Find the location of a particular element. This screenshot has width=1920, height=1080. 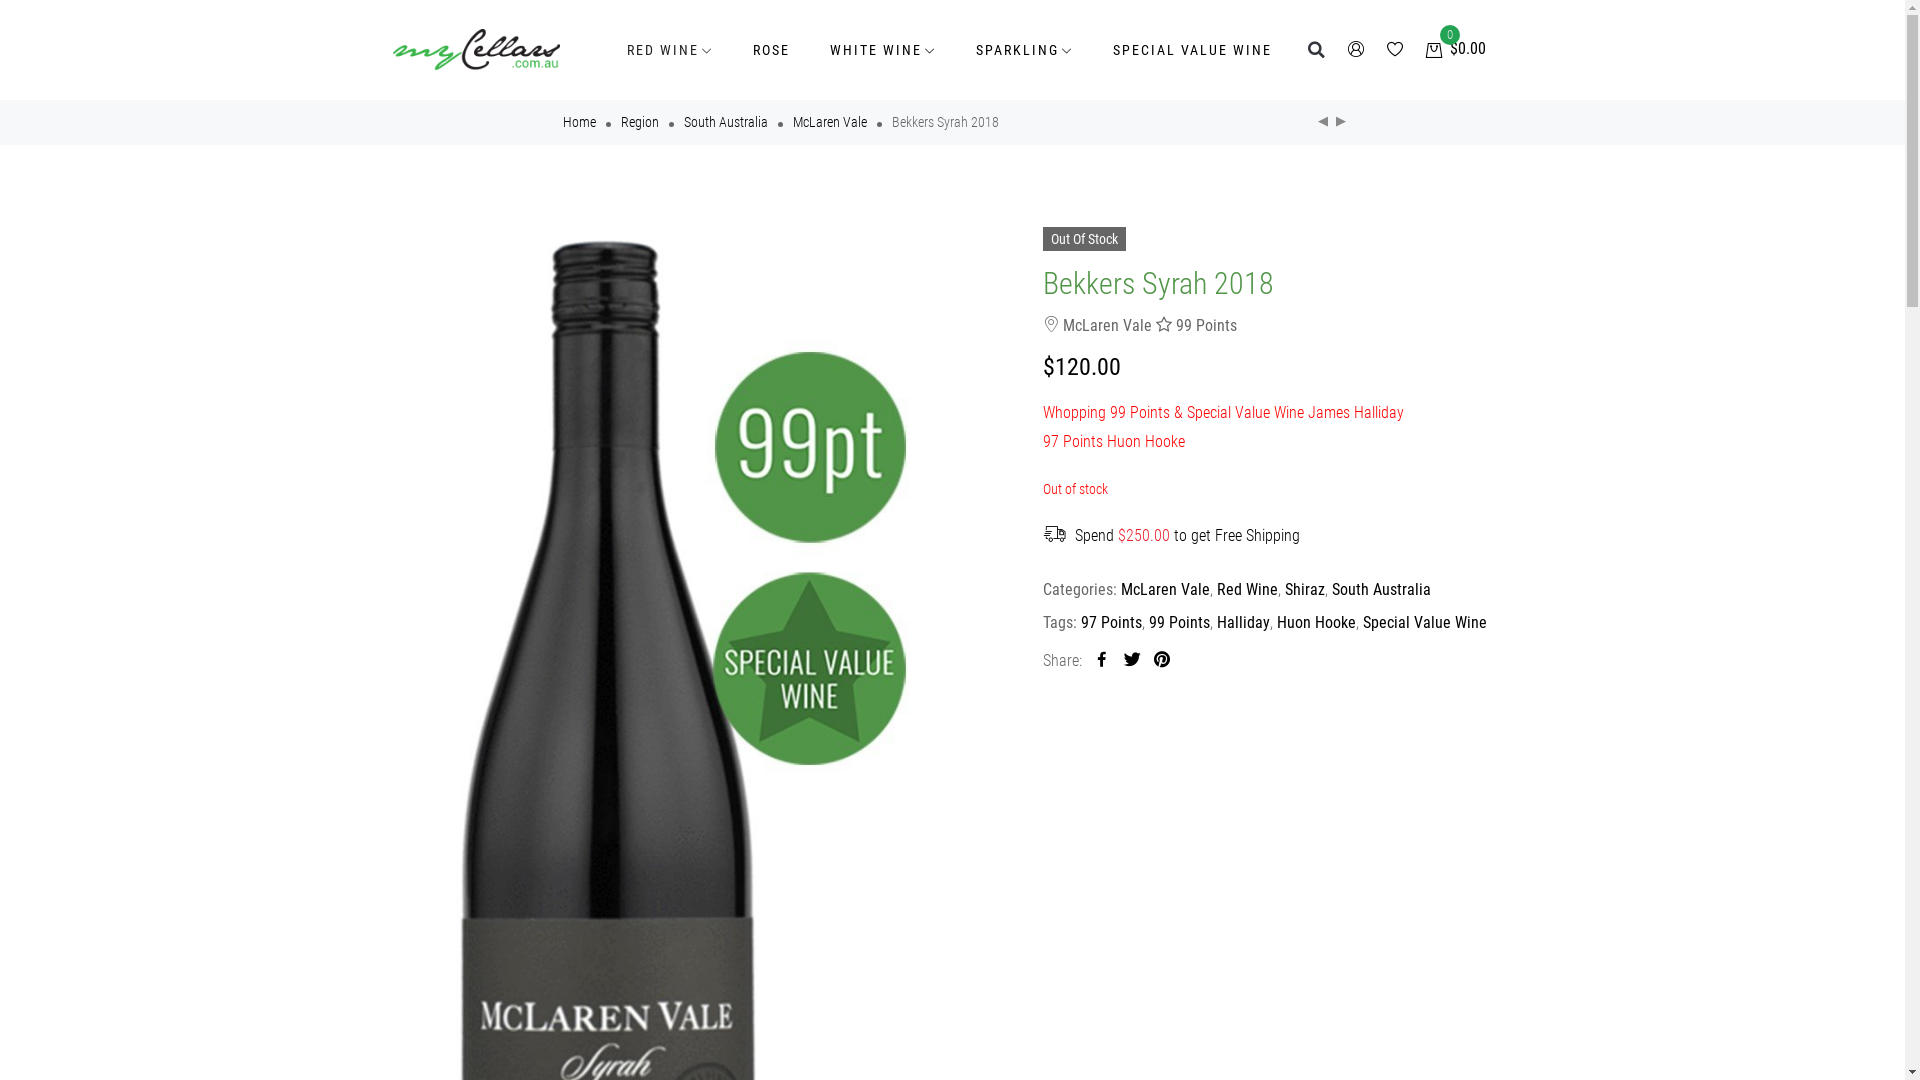

Share to twitter is located at coordinates (1132, 661).